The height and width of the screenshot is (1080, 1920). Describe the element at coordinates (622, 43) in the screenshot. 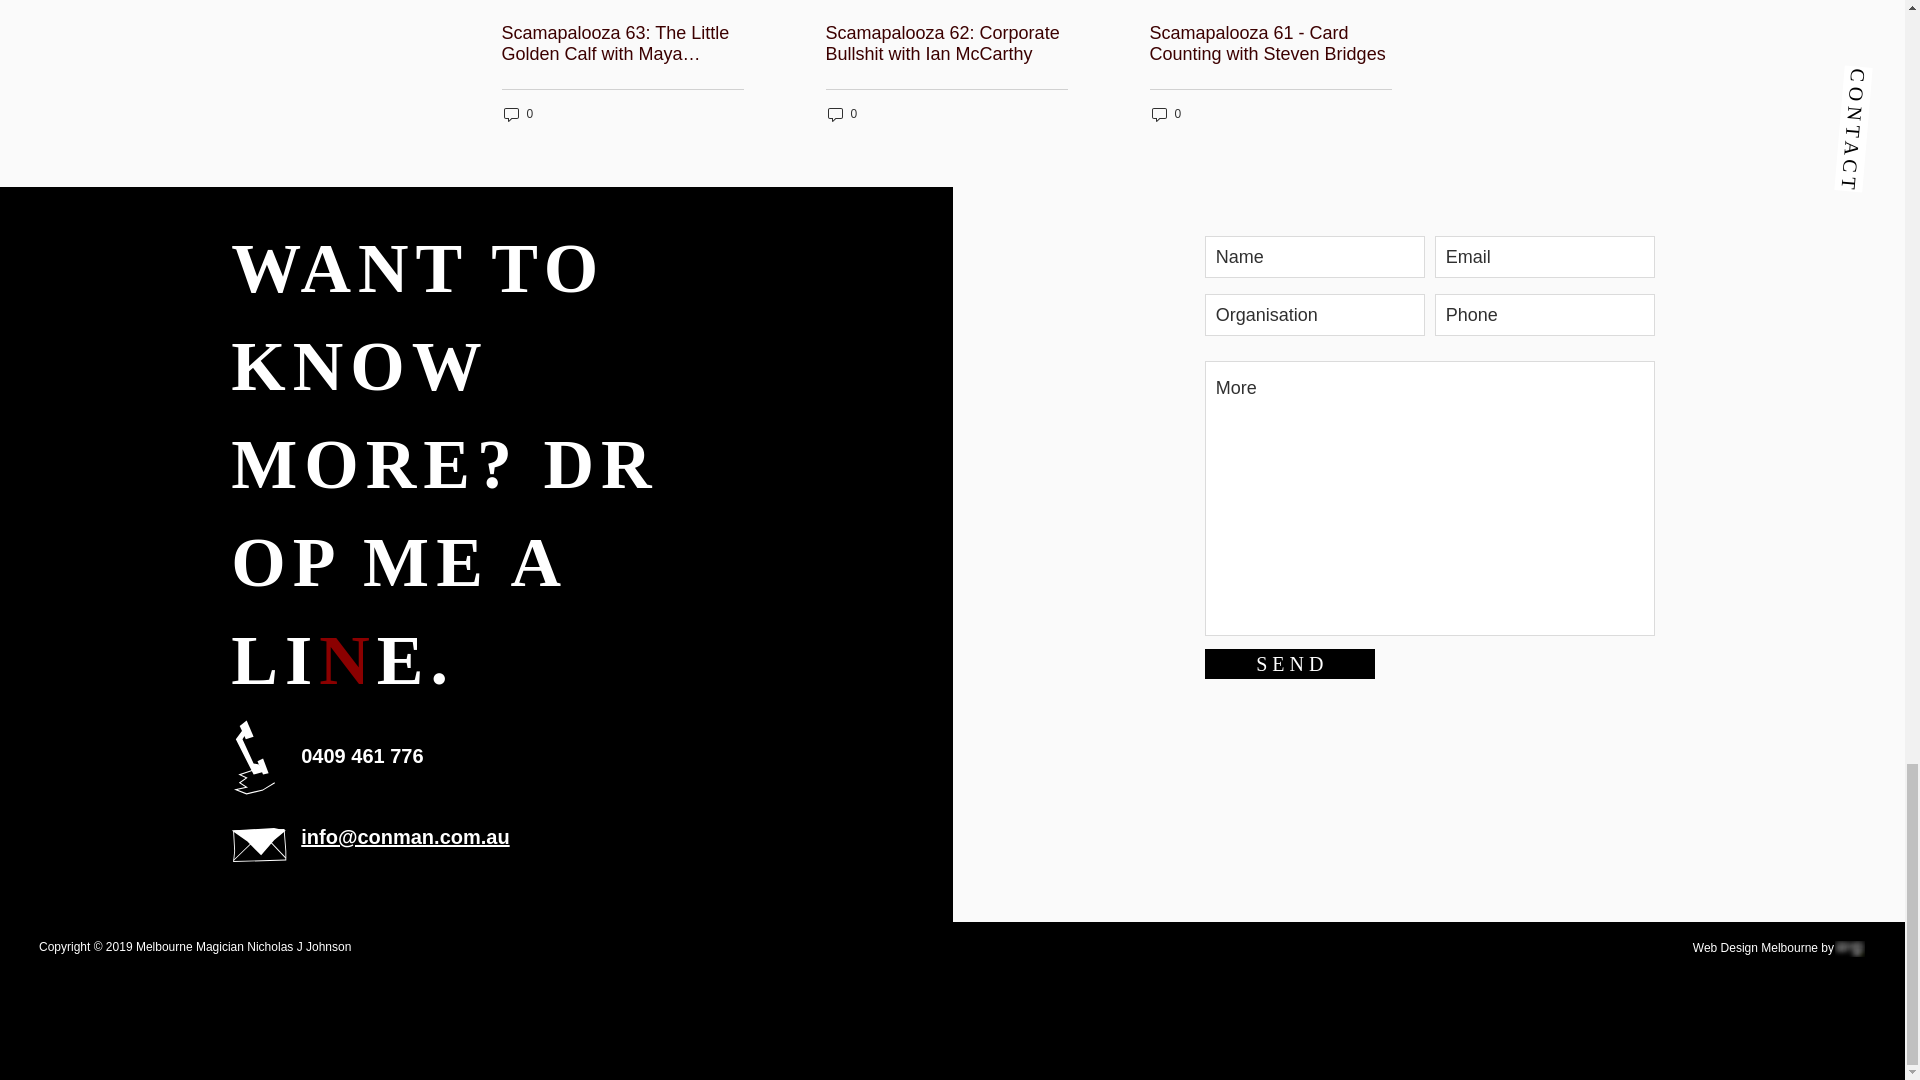

I see `Scamapalooza 63: The Little Golden Calf with Maya Vinokour` at that location.